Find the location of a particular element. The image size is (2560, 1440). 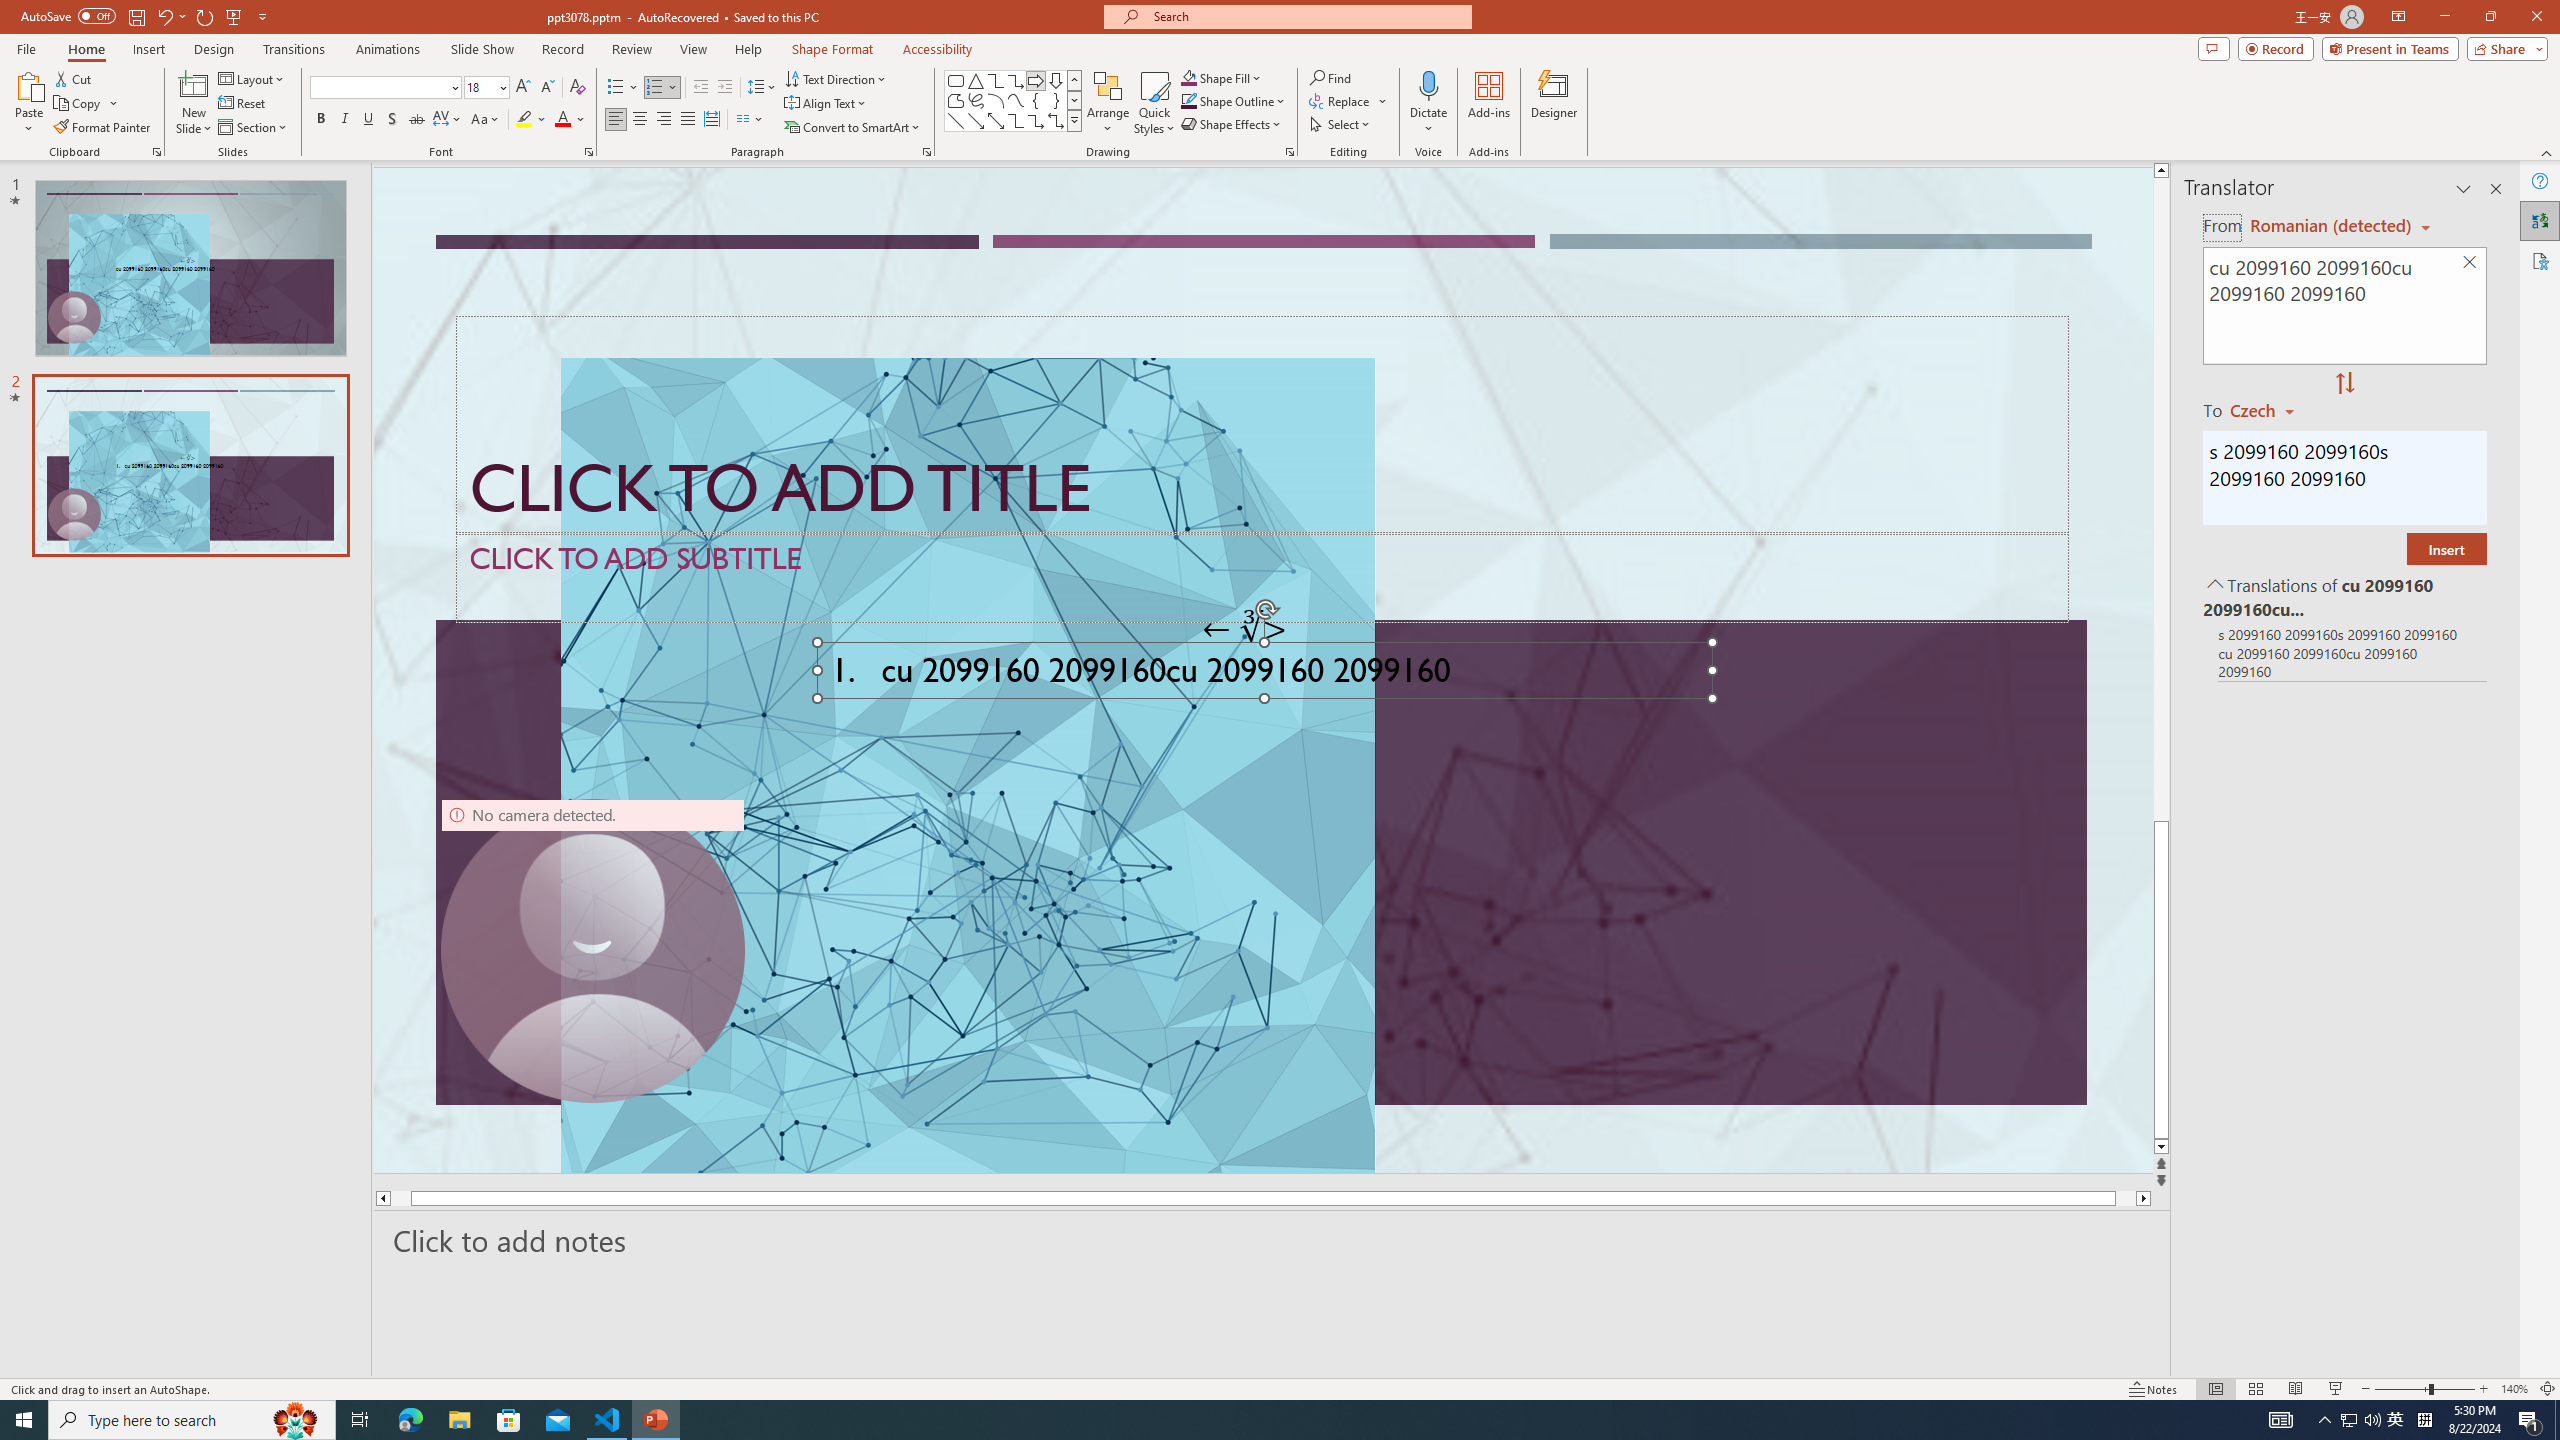

TextBox 61 is located at coordinates (1262, 675).